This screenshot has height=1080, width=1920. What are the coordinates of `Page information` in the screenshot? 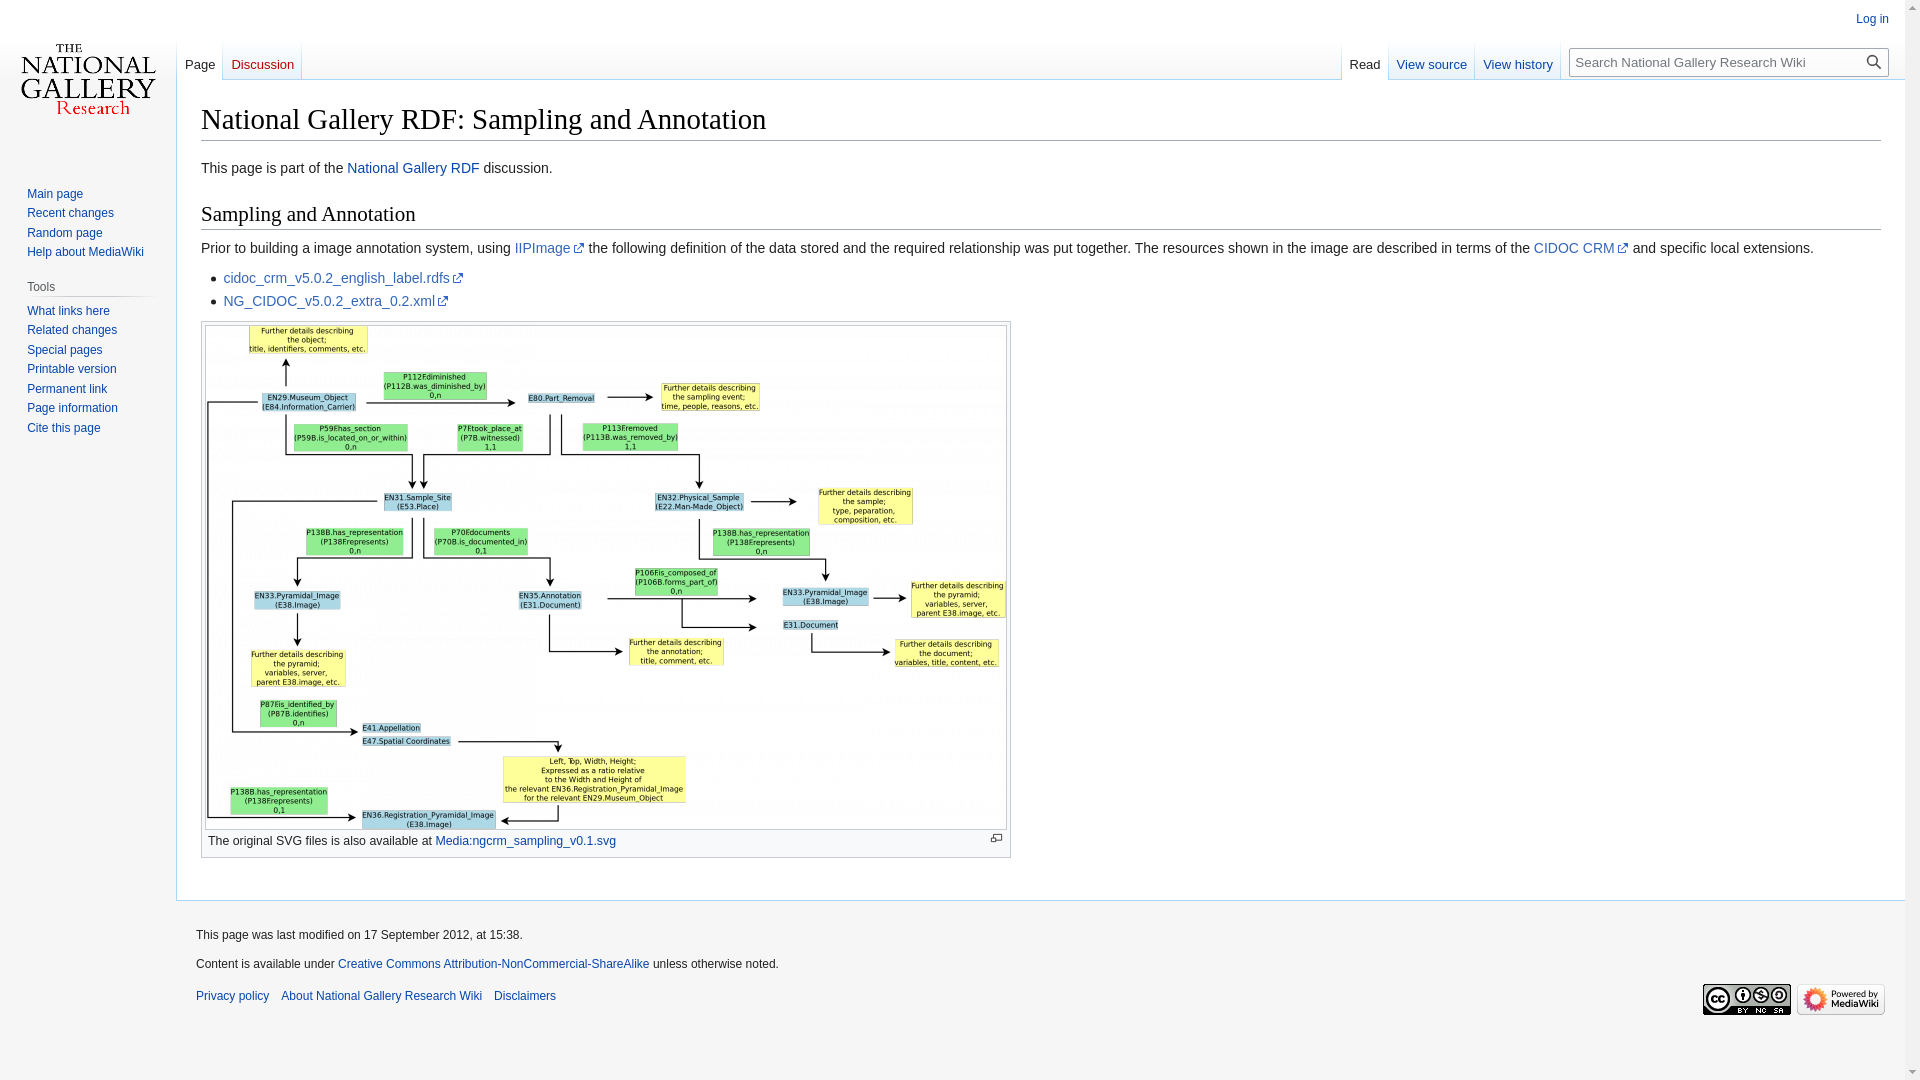 It's located at (72, 407).